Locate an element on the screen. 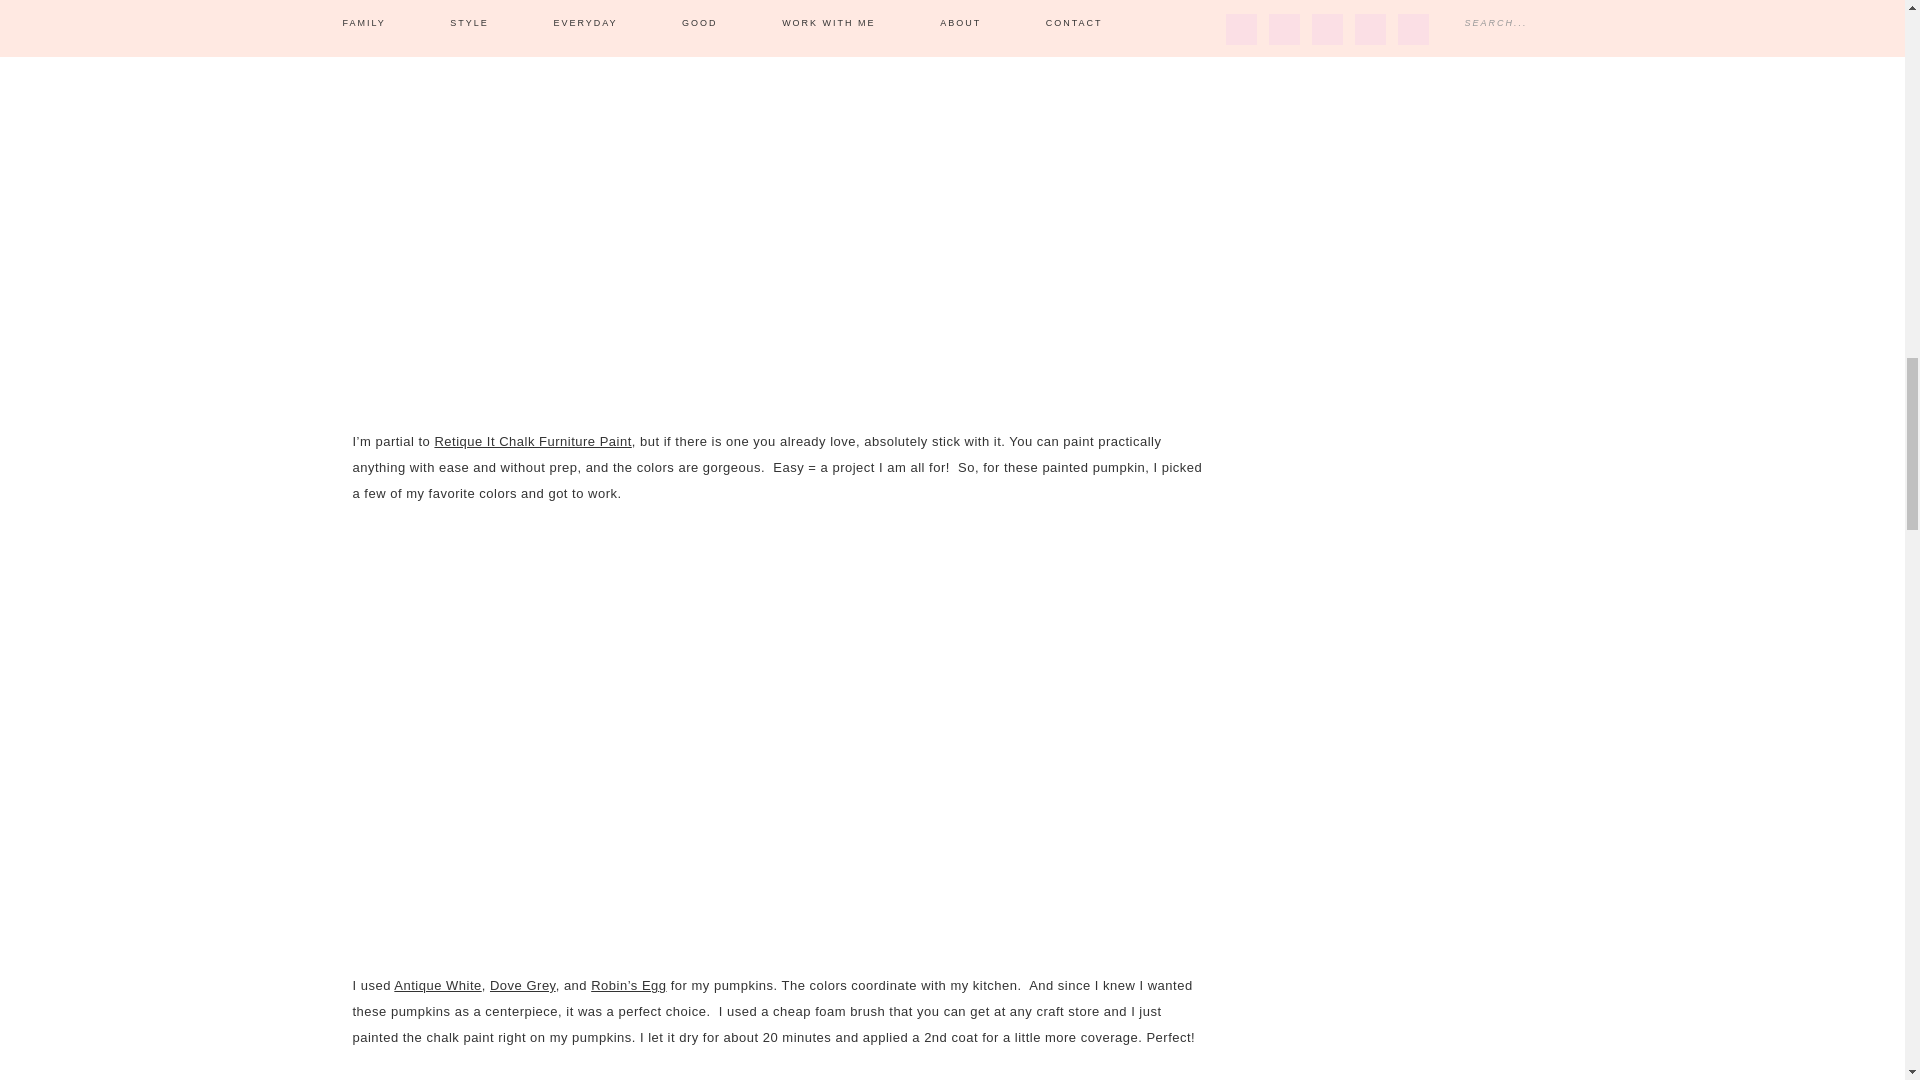 This screenshot has height=1080, width=1920. Antique White is located at coordinates (437, 985).